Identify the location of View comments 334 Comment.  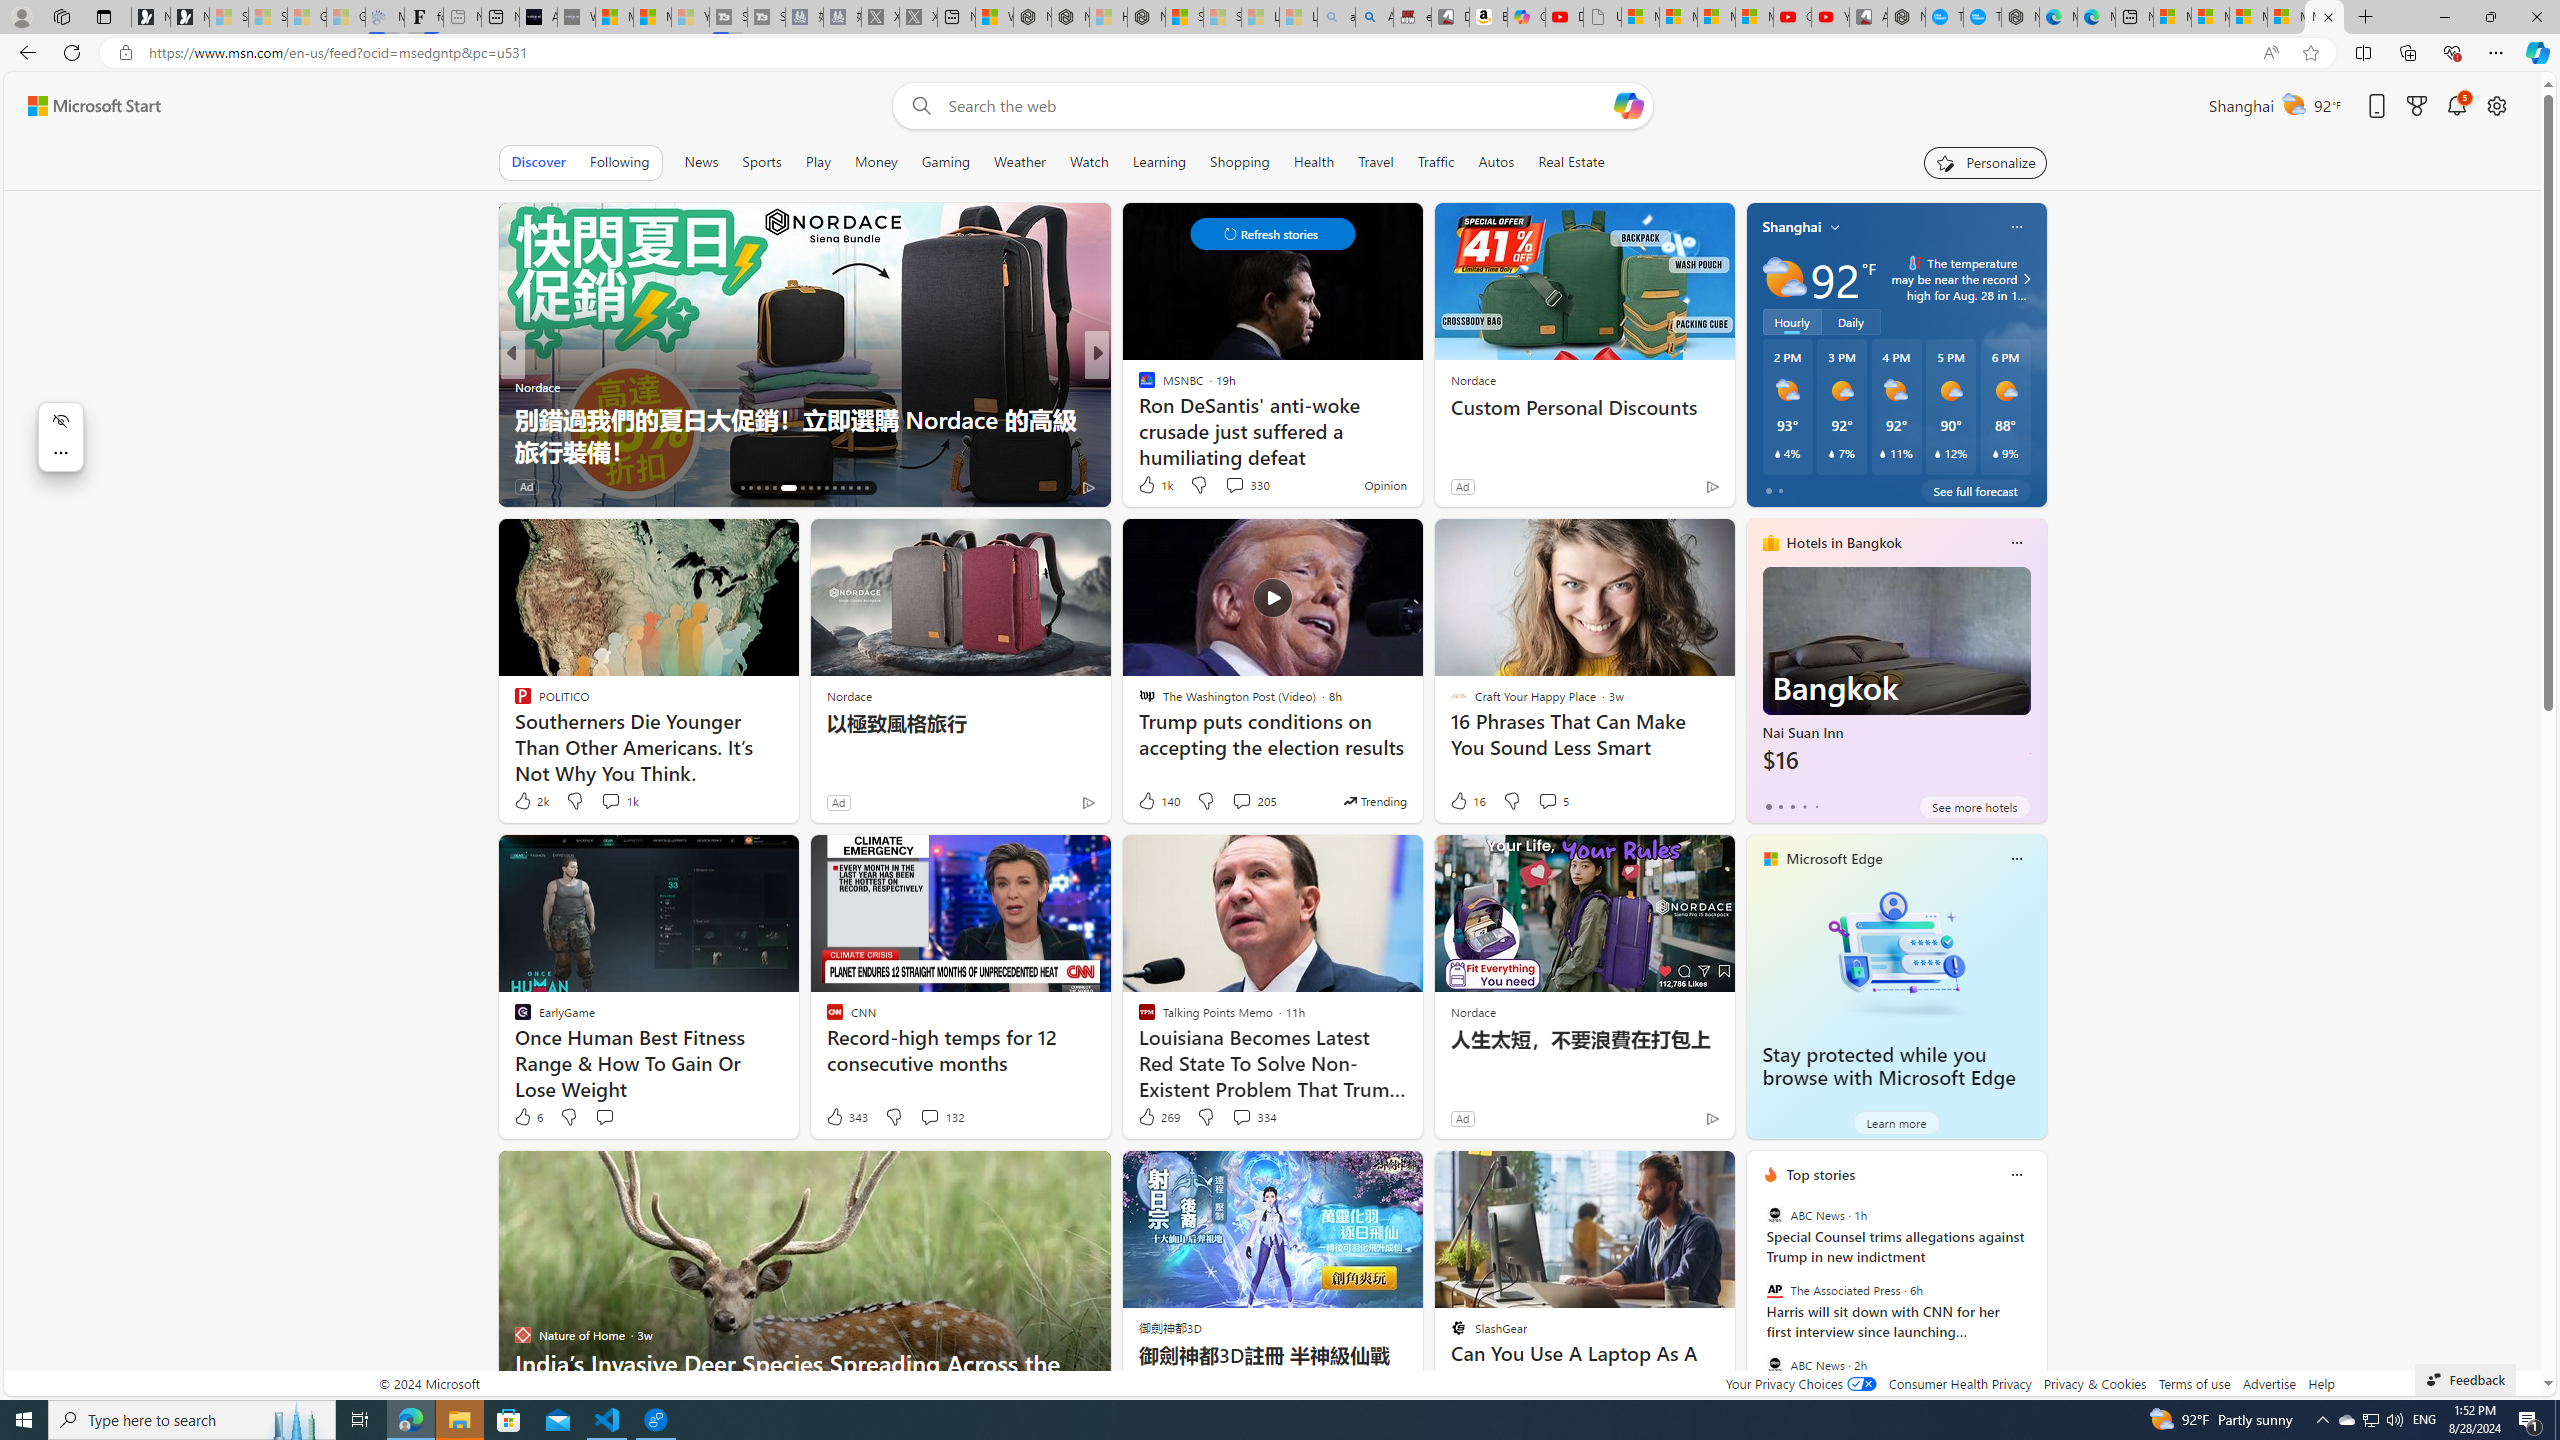
(1241, 1117).